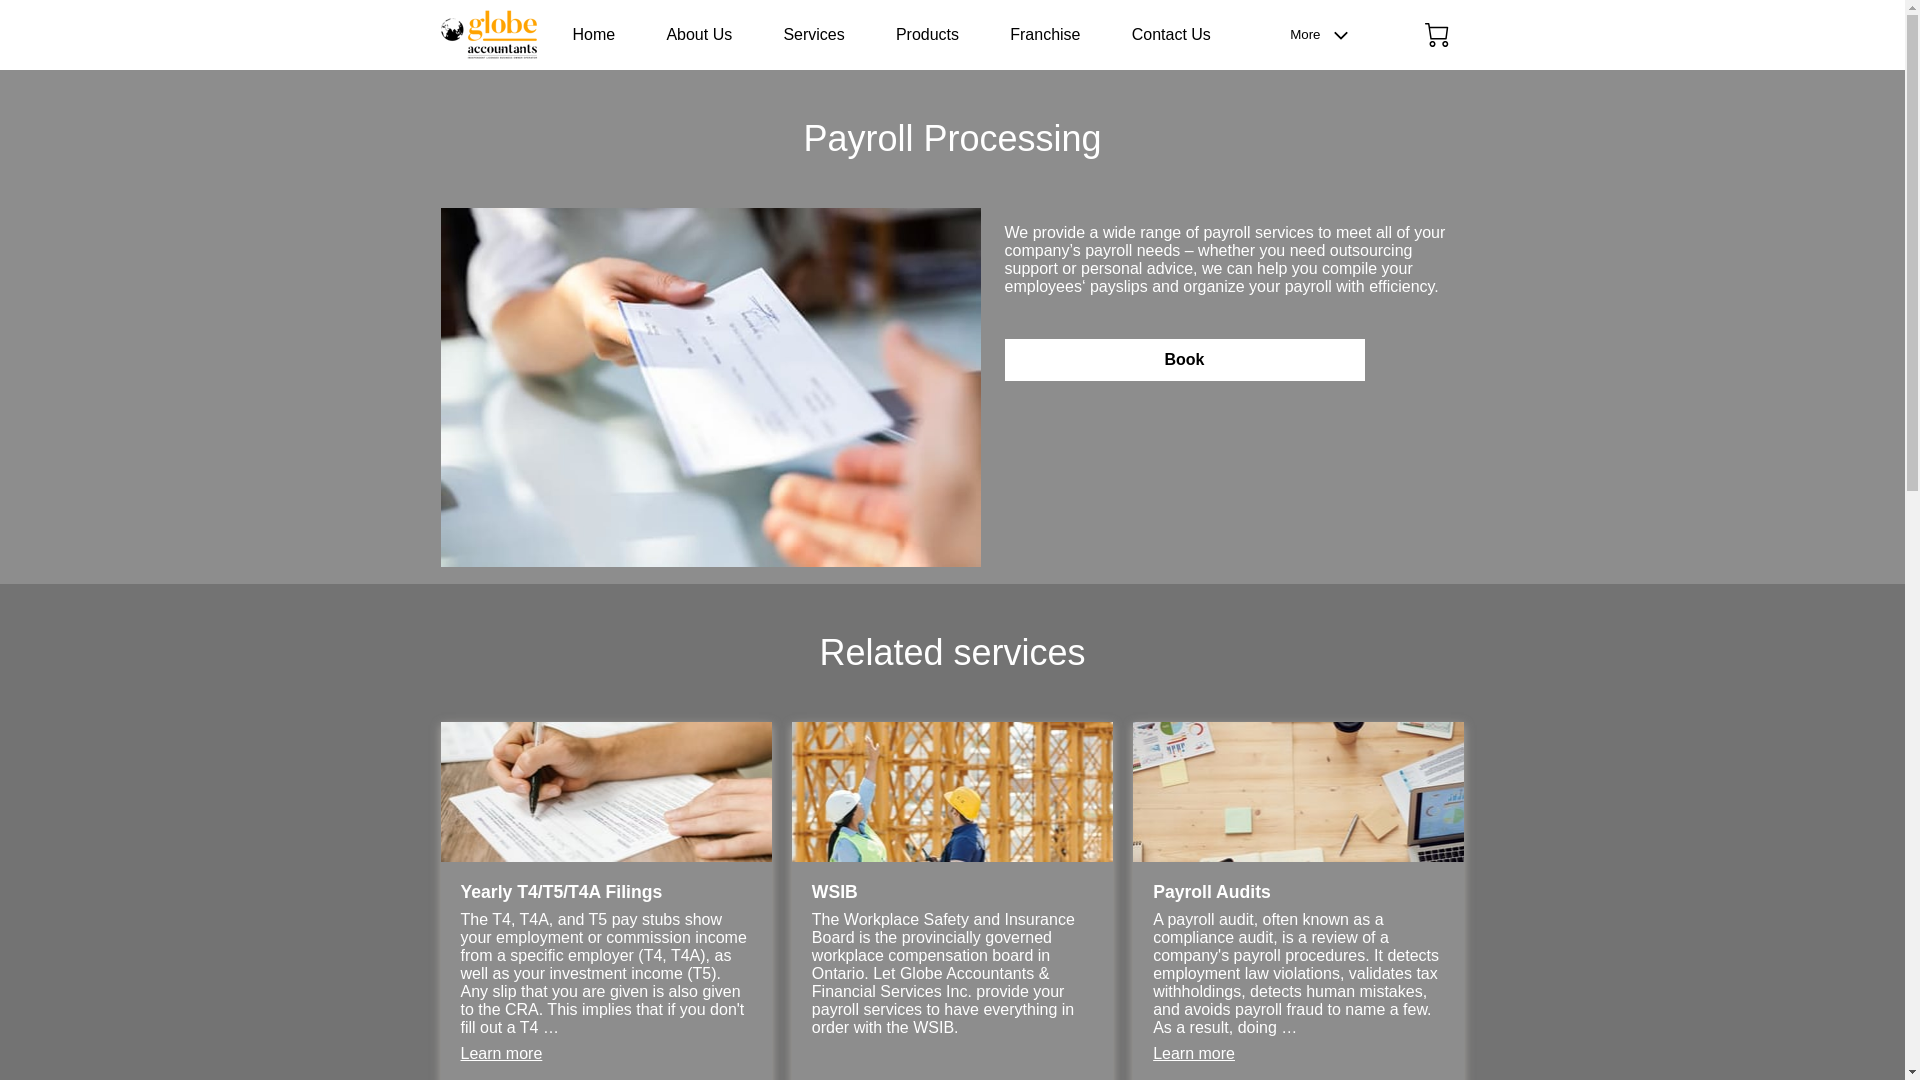 This screenshot has height=1080, width=1920. I want to click on About Us, so click(698, 34).